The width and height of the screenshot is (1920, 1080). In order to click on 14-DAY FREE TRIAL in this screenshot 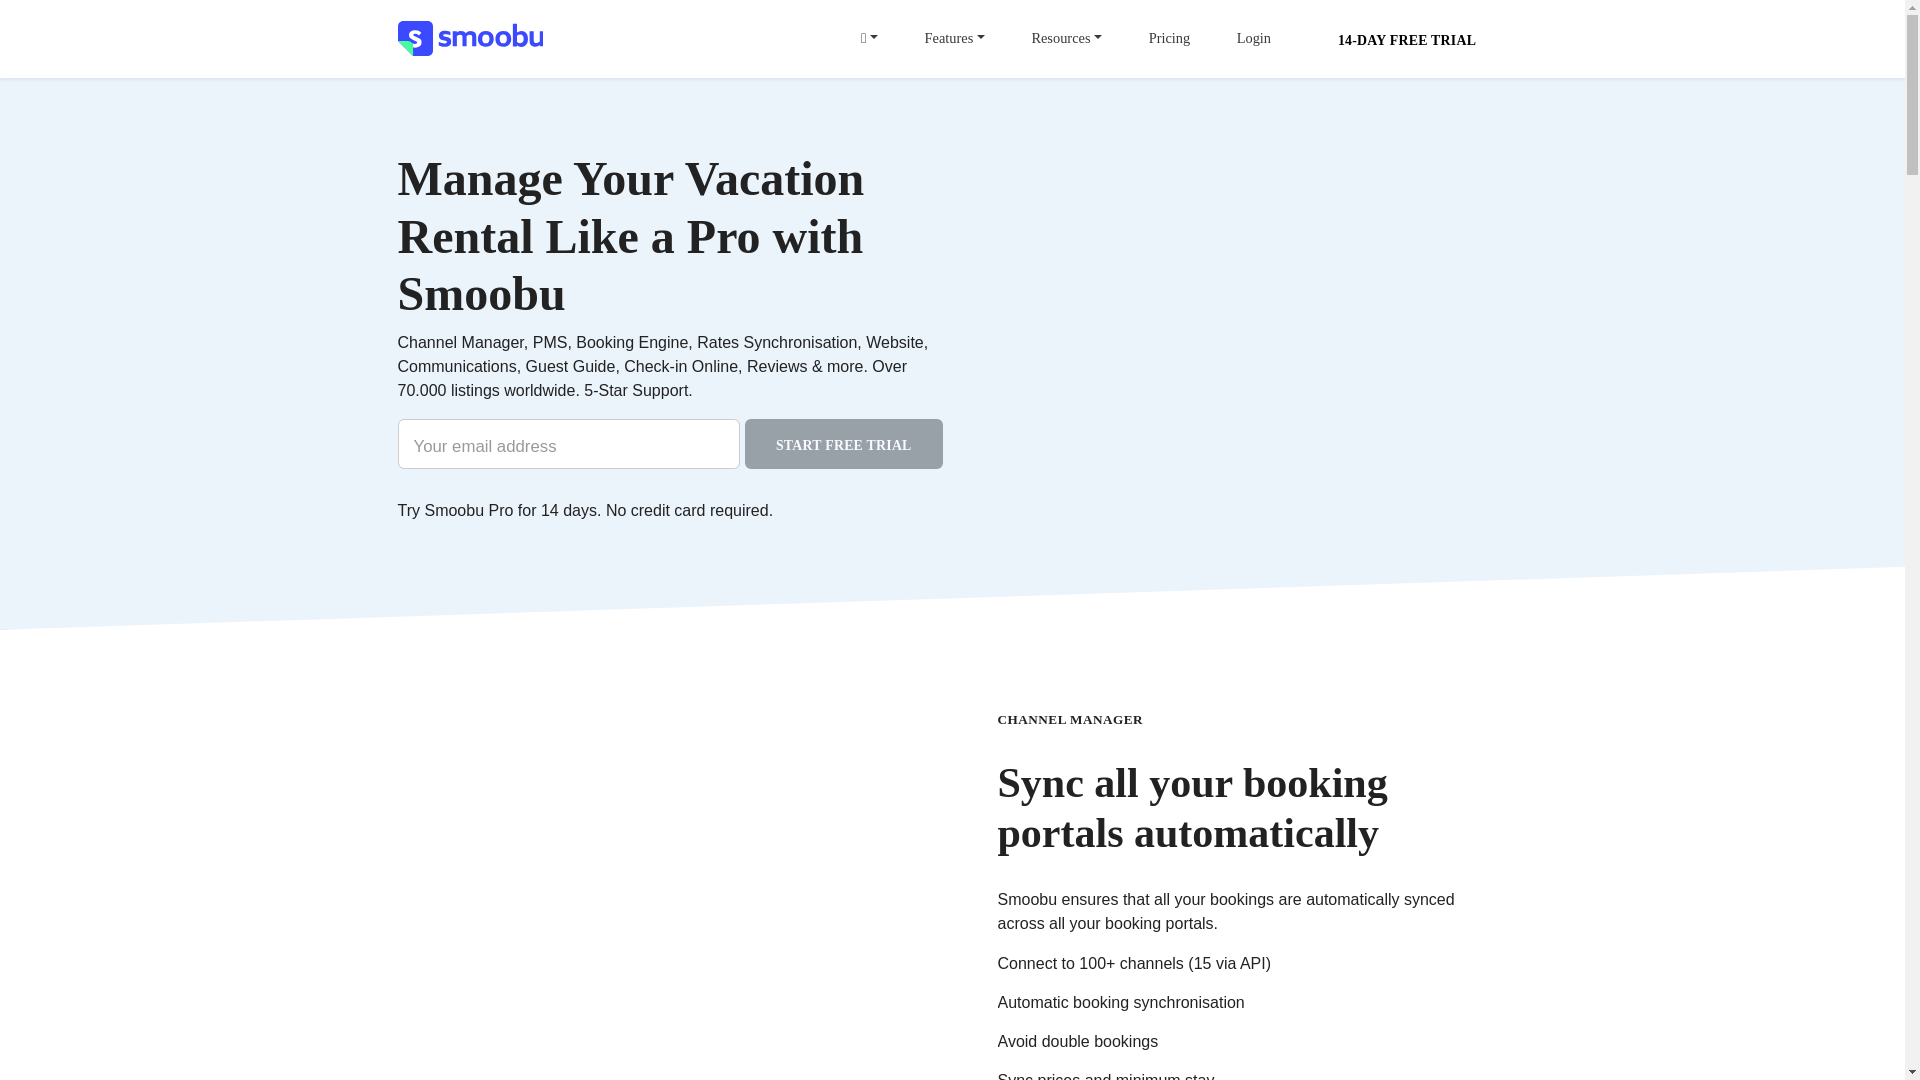, I will do `click(1407, 38)`.